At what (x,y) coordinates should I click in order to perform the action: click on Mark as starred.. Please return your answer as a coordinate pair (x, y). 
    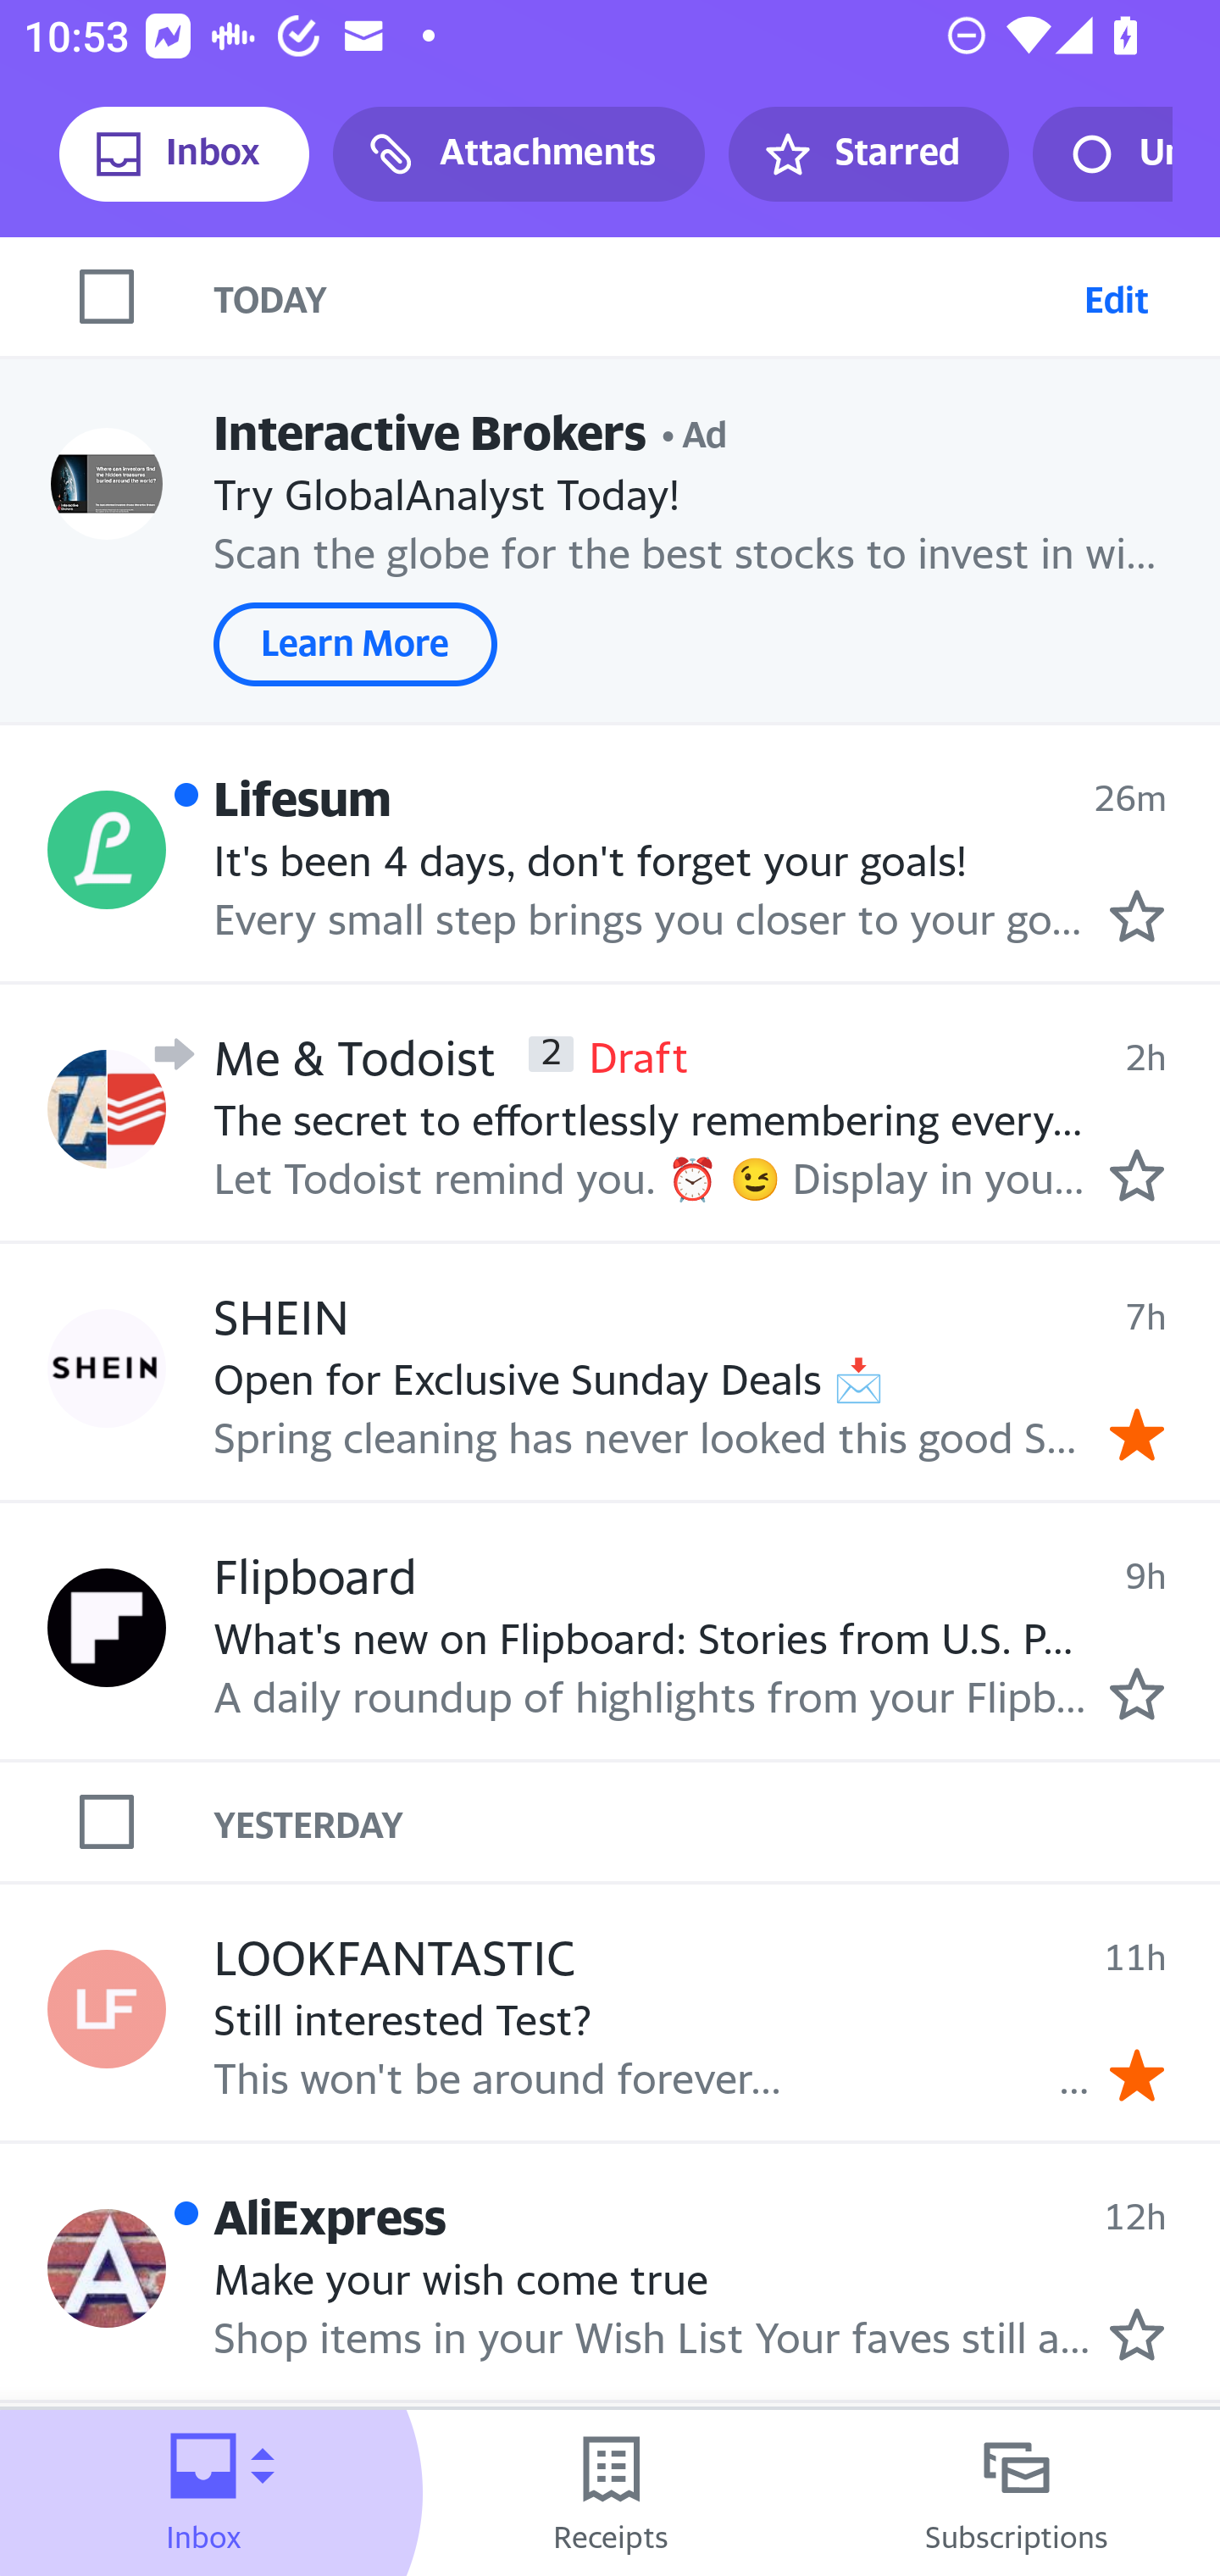
    Looking at the image, I should click on (1137, 1175).